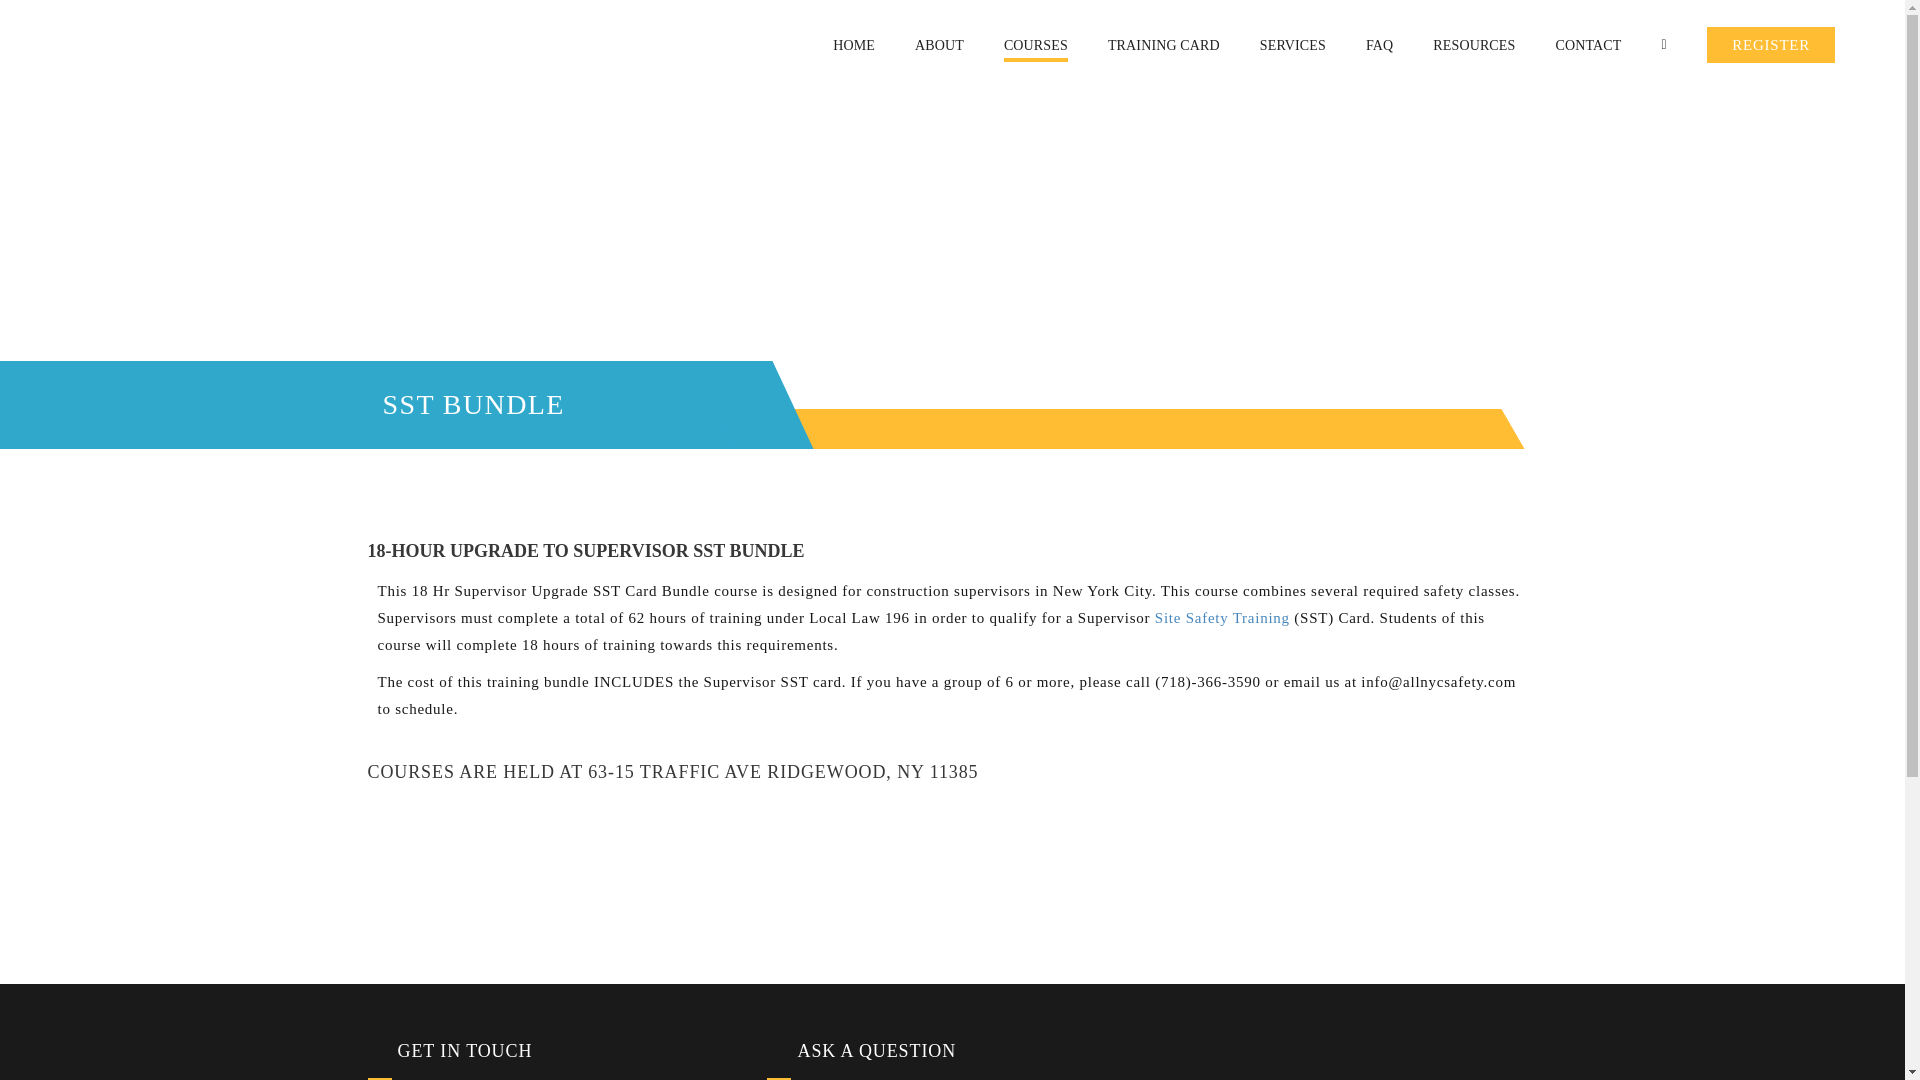 The width and height of the screenshot is (1920, 1080). What do you see at coordinates (854, 44) in the screenshot?
I see `HOME` at bounding box center [854, 44].